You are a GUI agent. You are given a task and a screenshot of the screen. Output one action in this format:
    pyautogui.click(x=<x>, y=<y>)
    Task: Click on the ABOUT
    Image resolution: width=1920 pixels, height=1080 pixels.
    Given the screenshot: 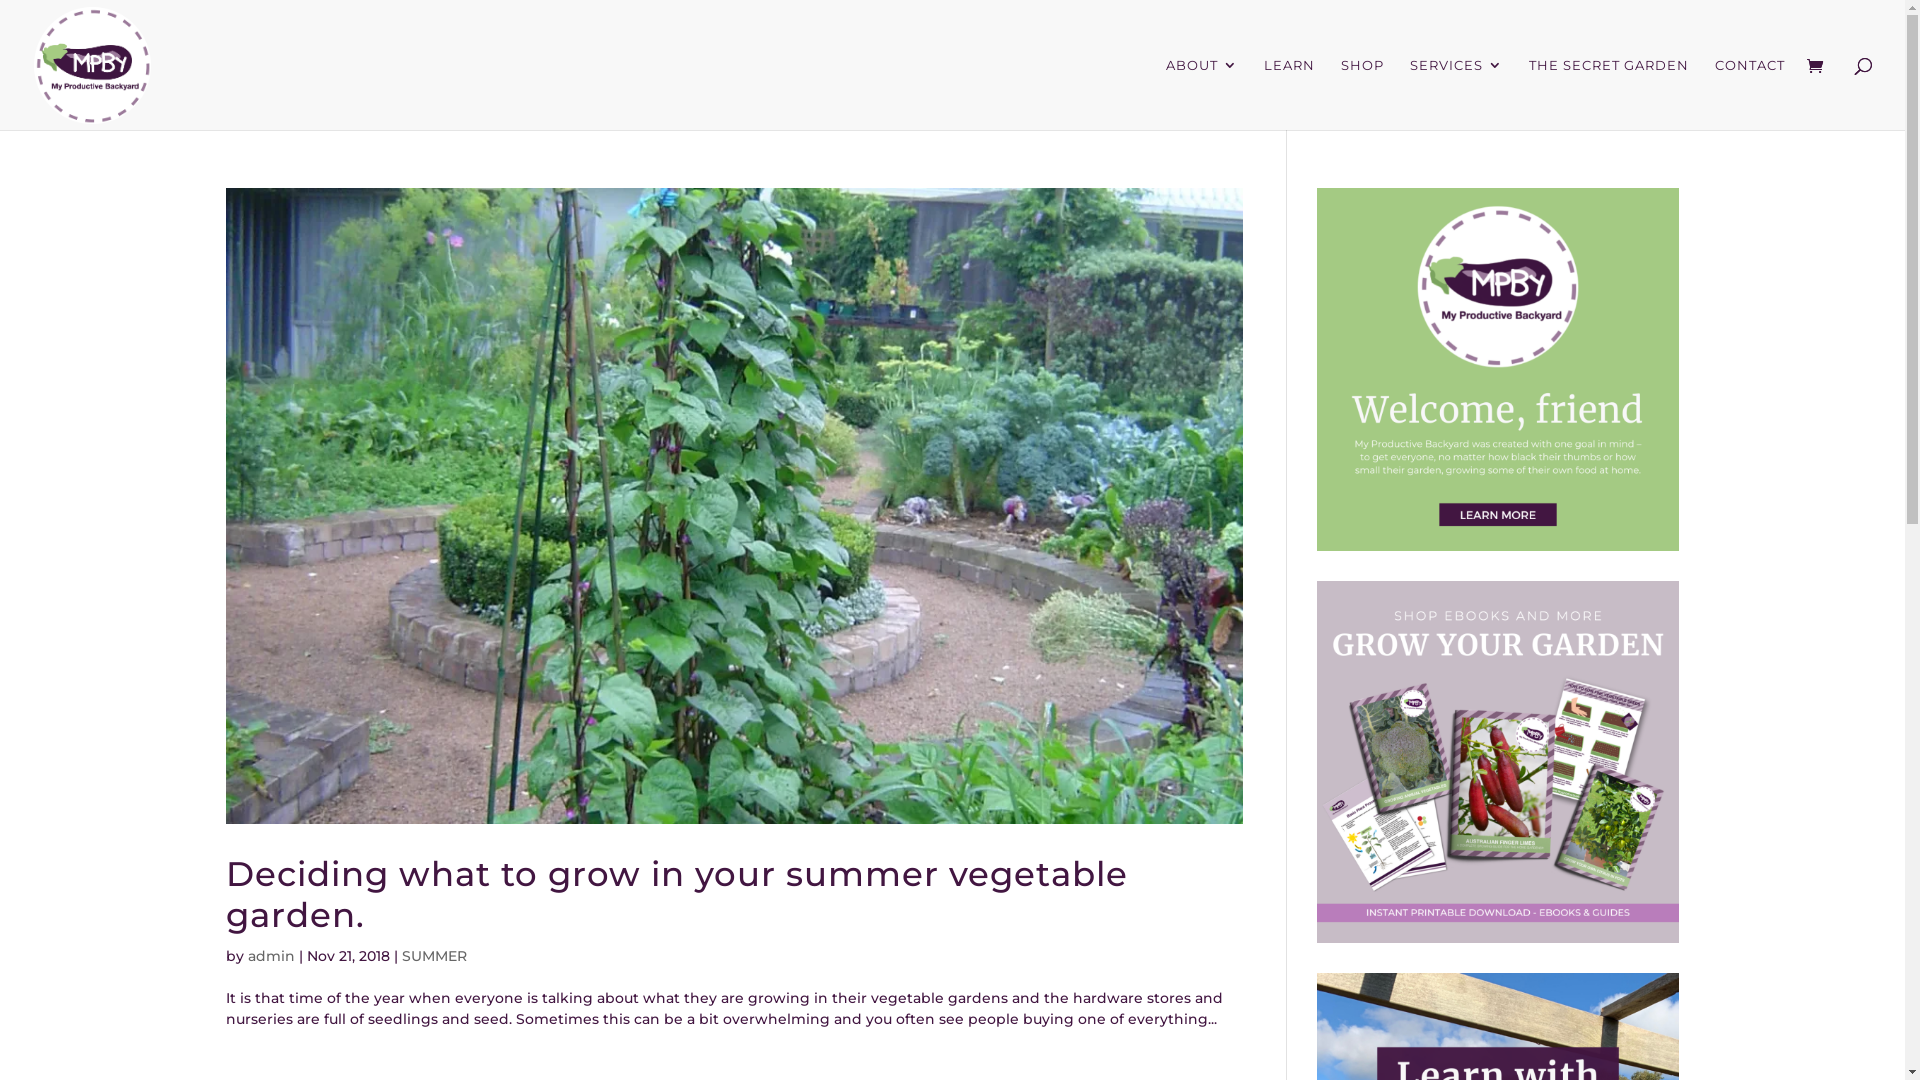 What is the action you would take?
    pyautogui.click(x=1202, y=94)
    